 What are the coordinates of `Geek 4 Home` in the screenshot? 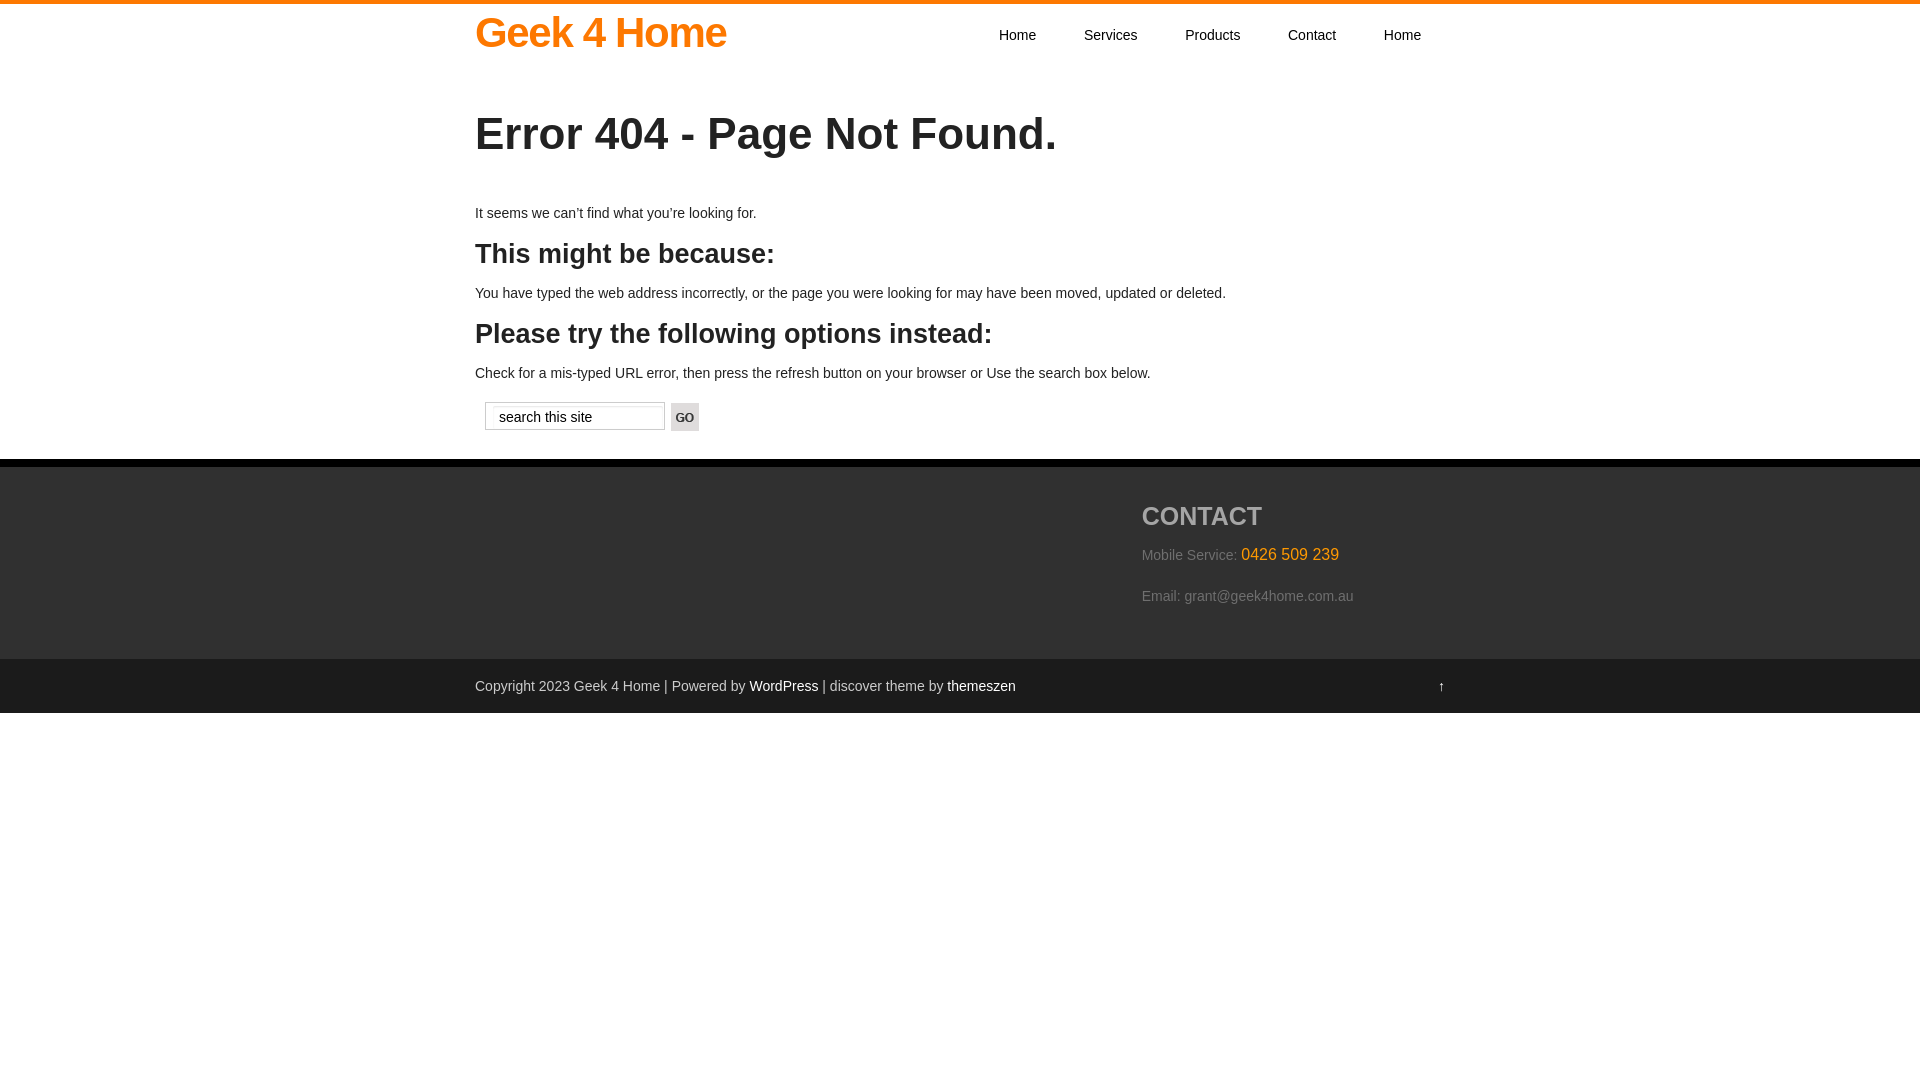 It's located at (600, 32).